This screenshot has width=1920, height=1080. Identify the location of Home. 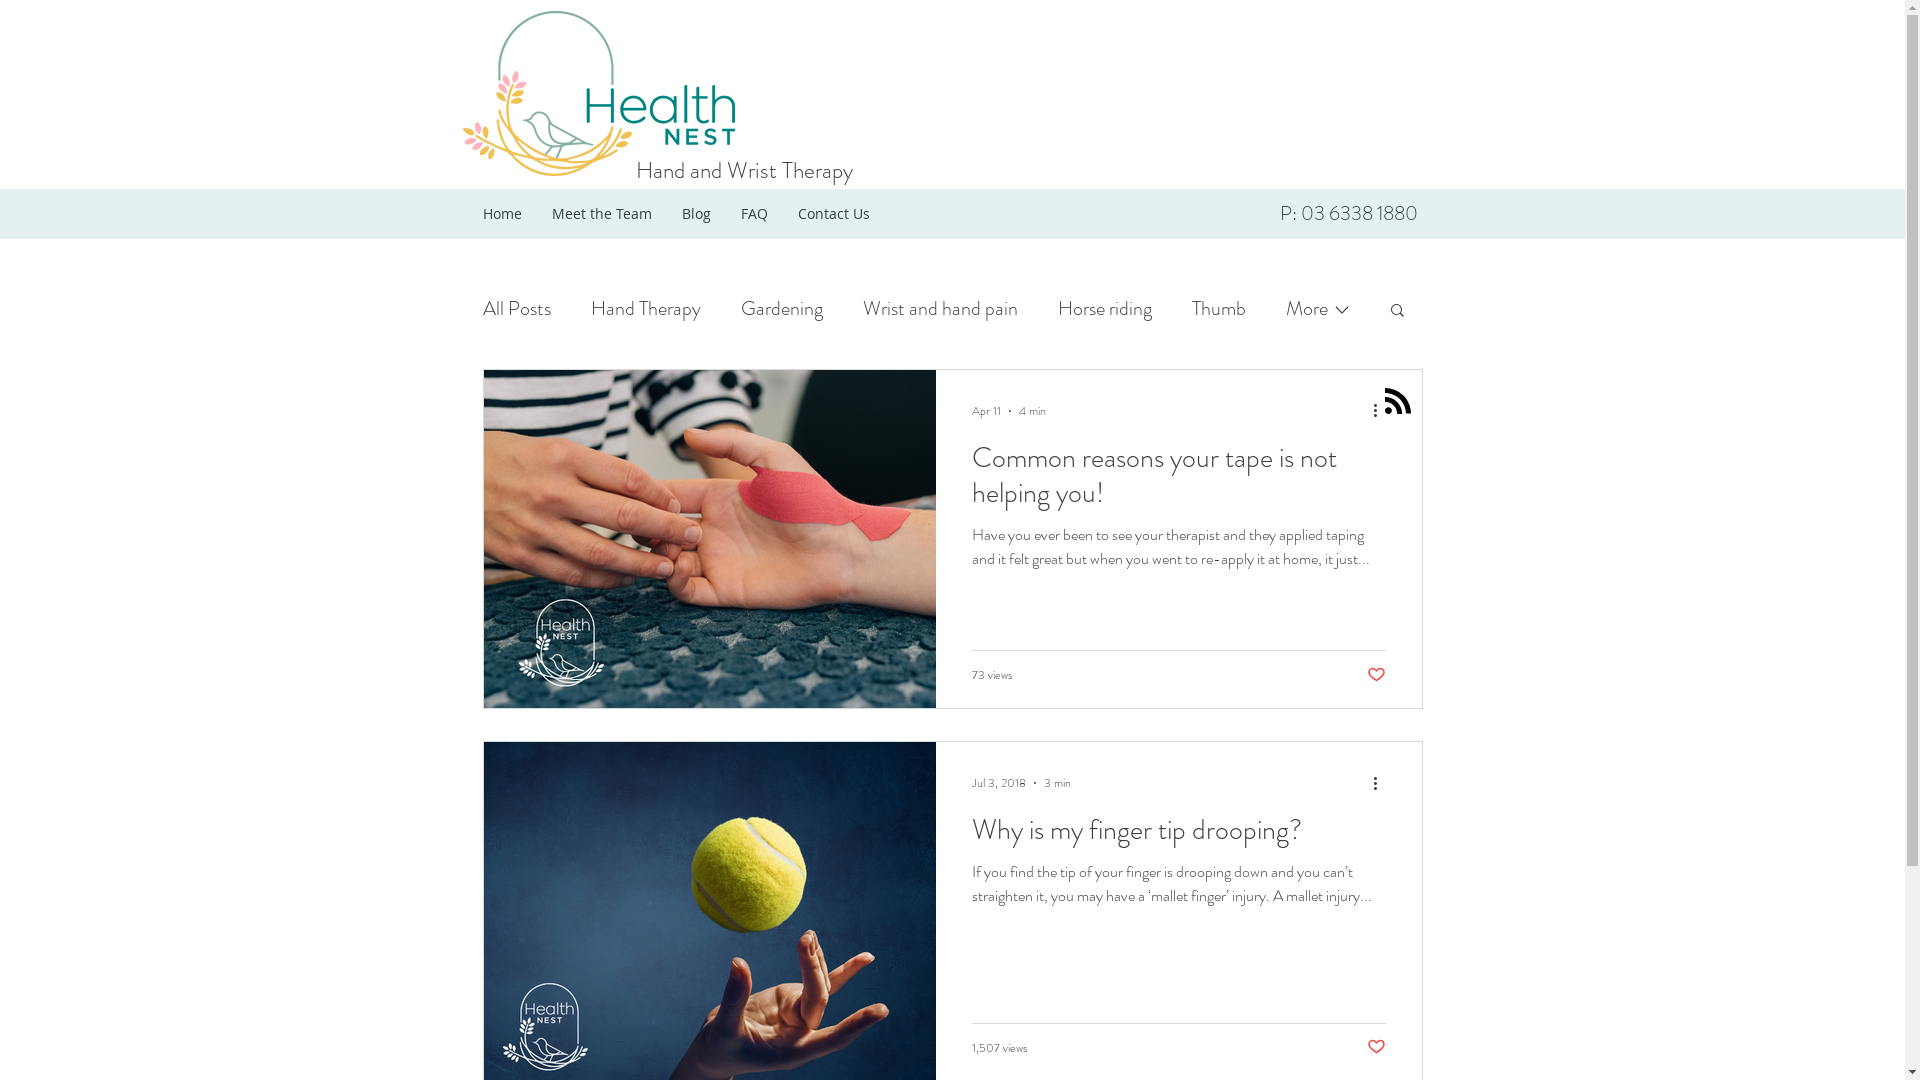
(502, 214).